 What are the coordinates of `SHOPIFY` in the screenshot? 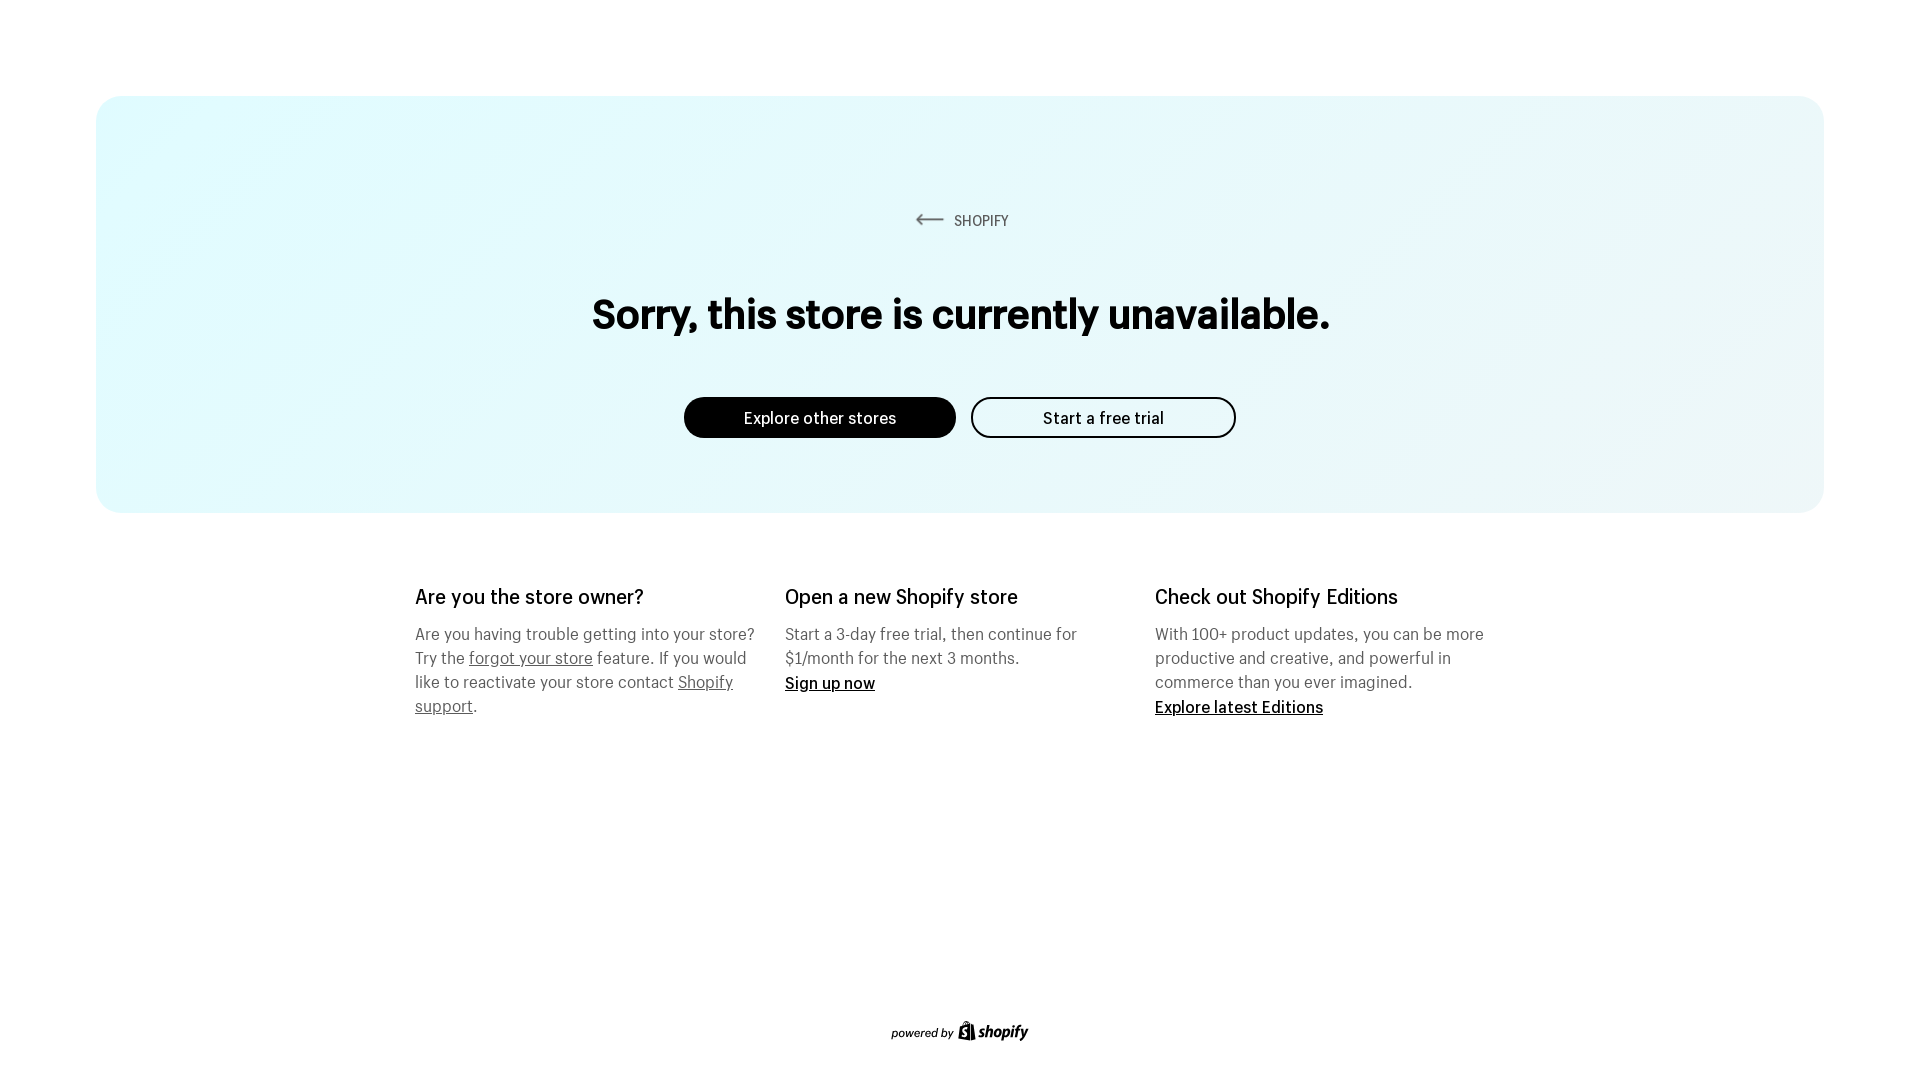 It's located at (960, 220).